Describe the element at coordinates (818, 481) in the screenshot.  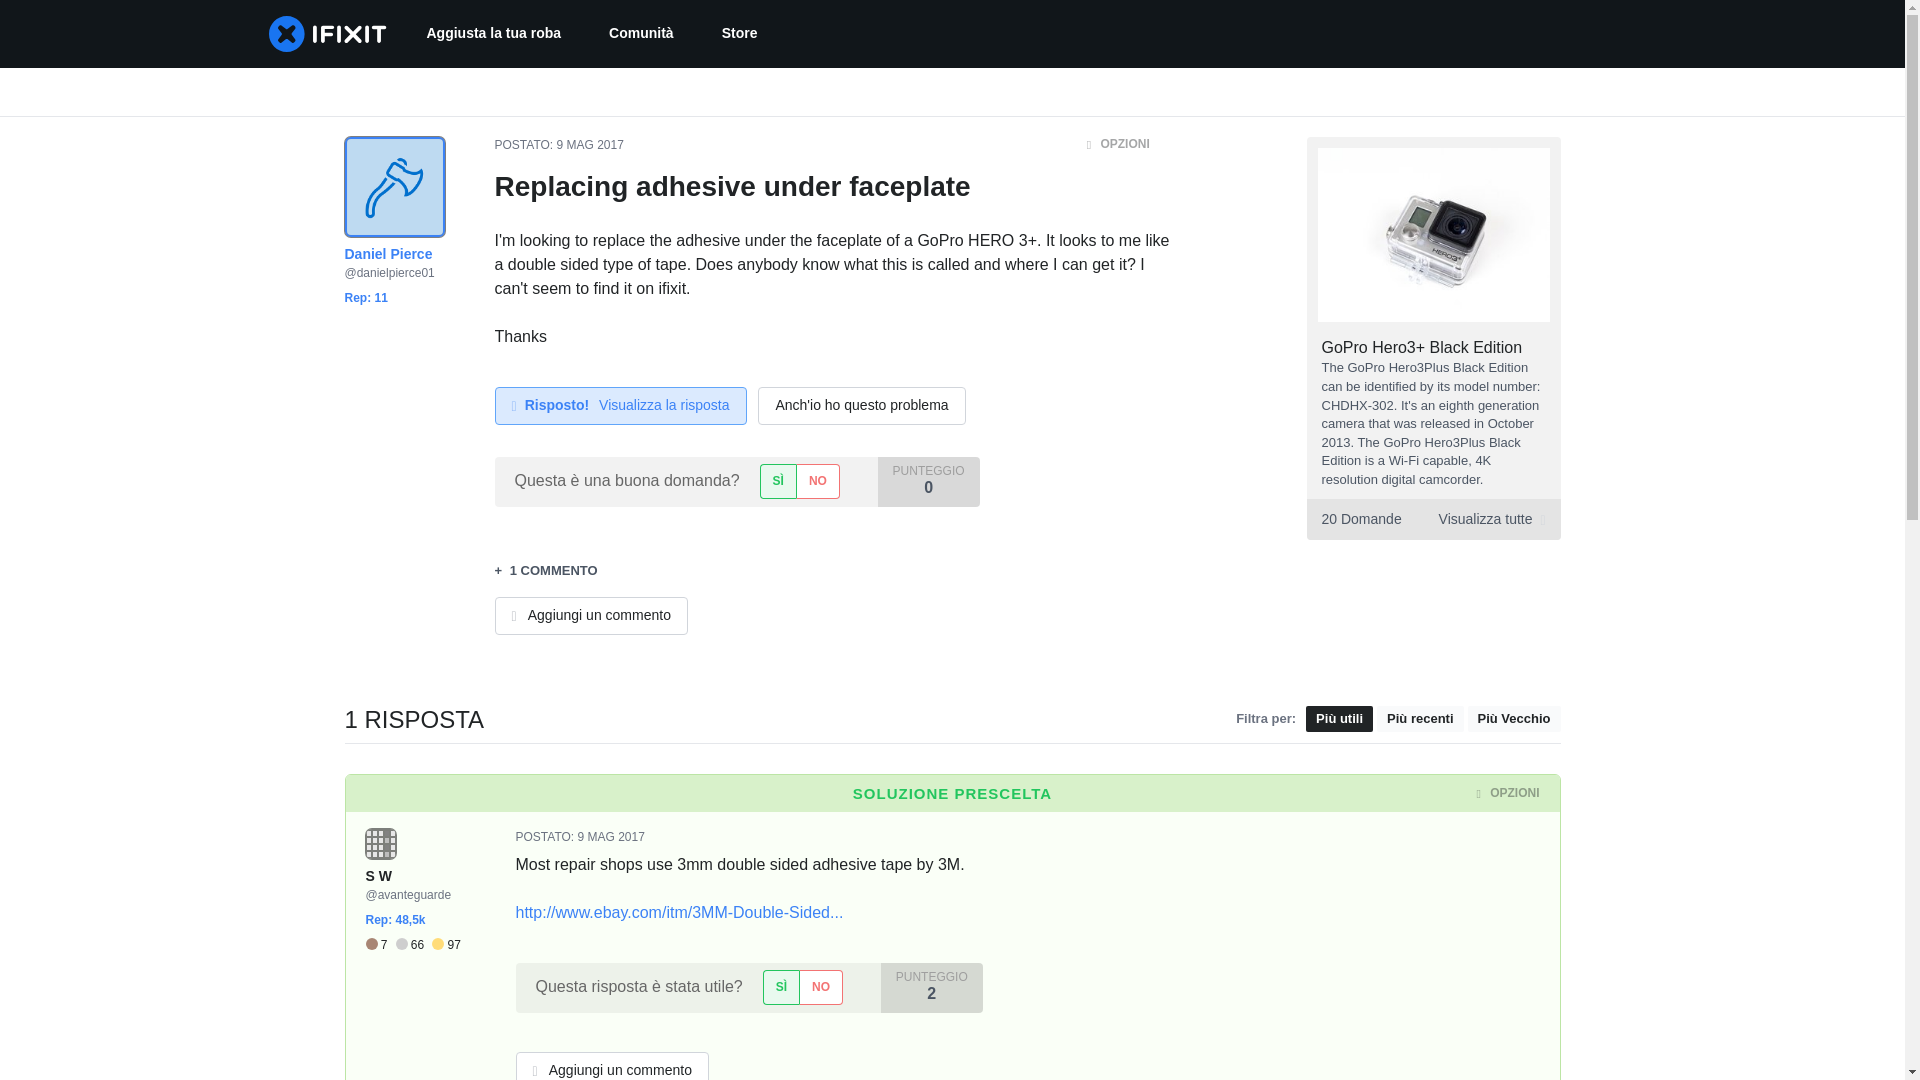
I see `NO` at that location.